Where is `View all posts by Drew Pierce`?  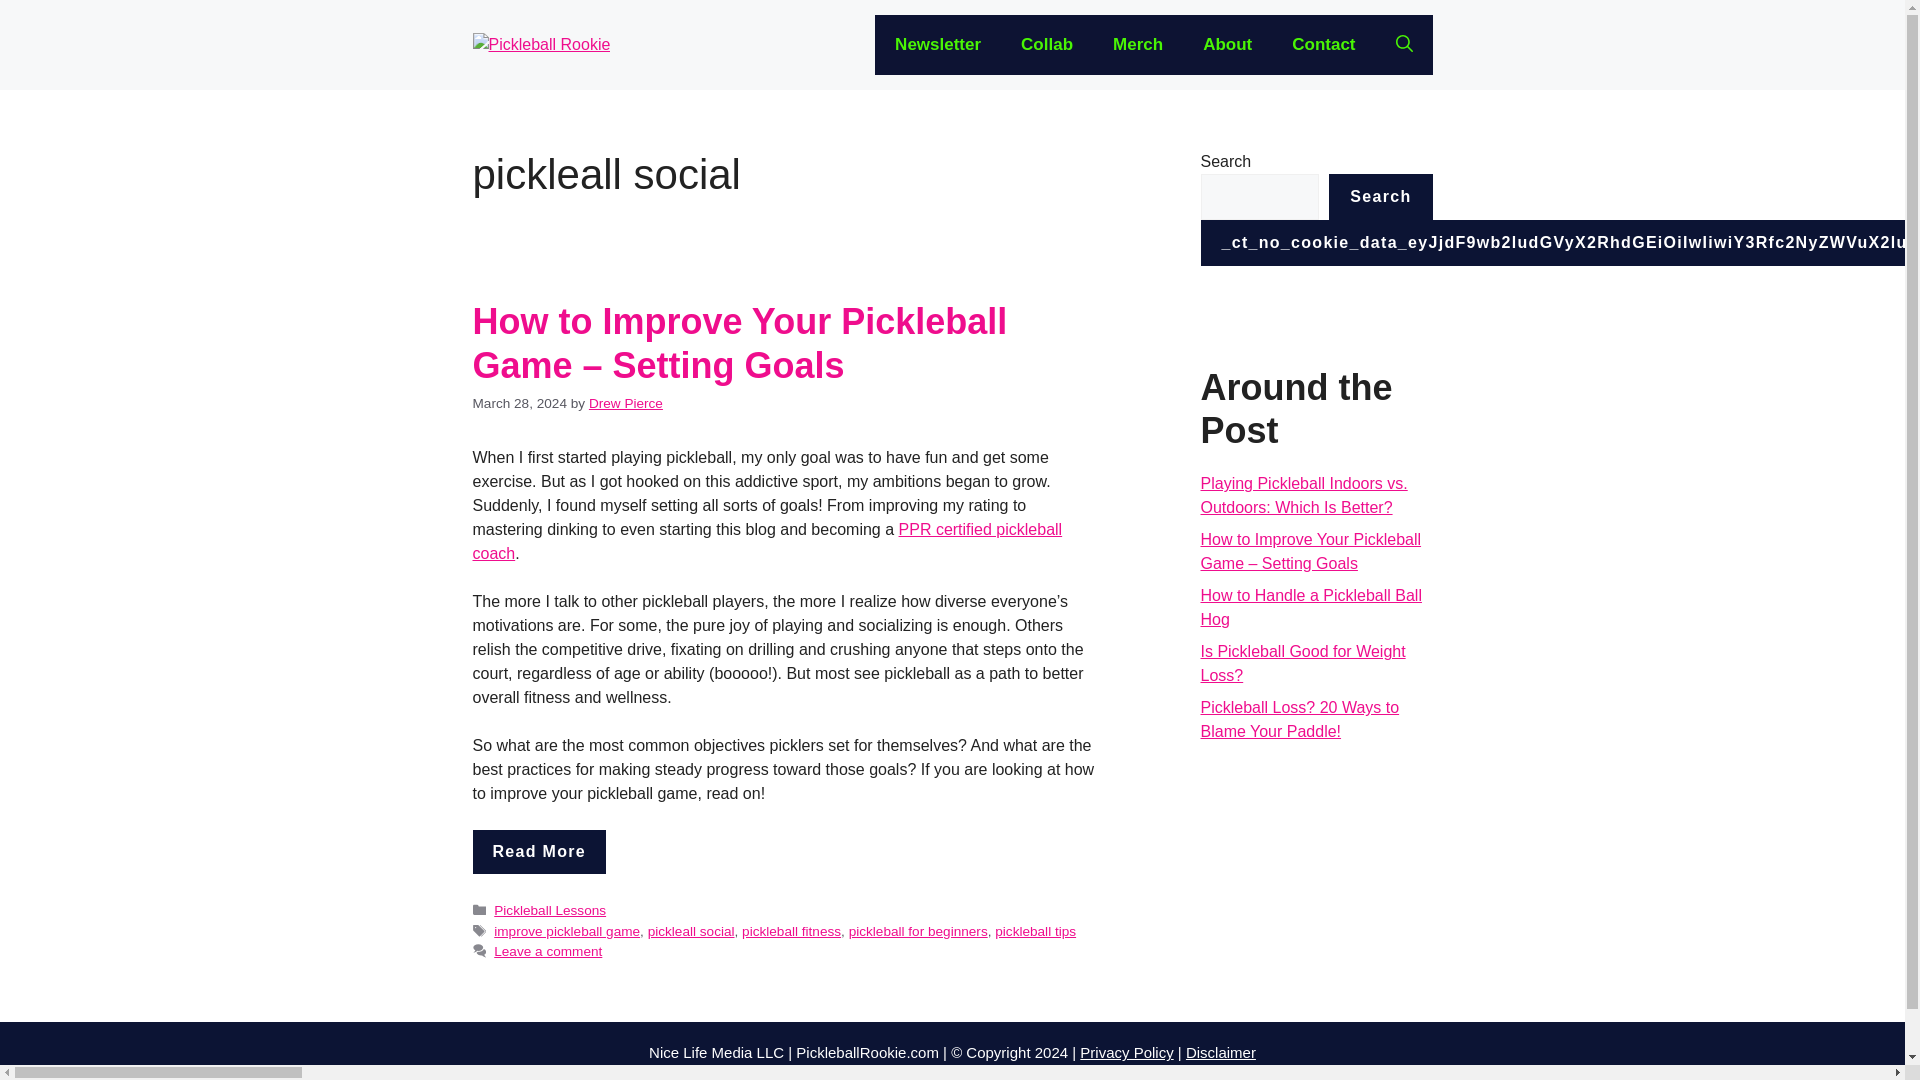
View all posts by Drew Pierce is located at coordinates (626, 404).